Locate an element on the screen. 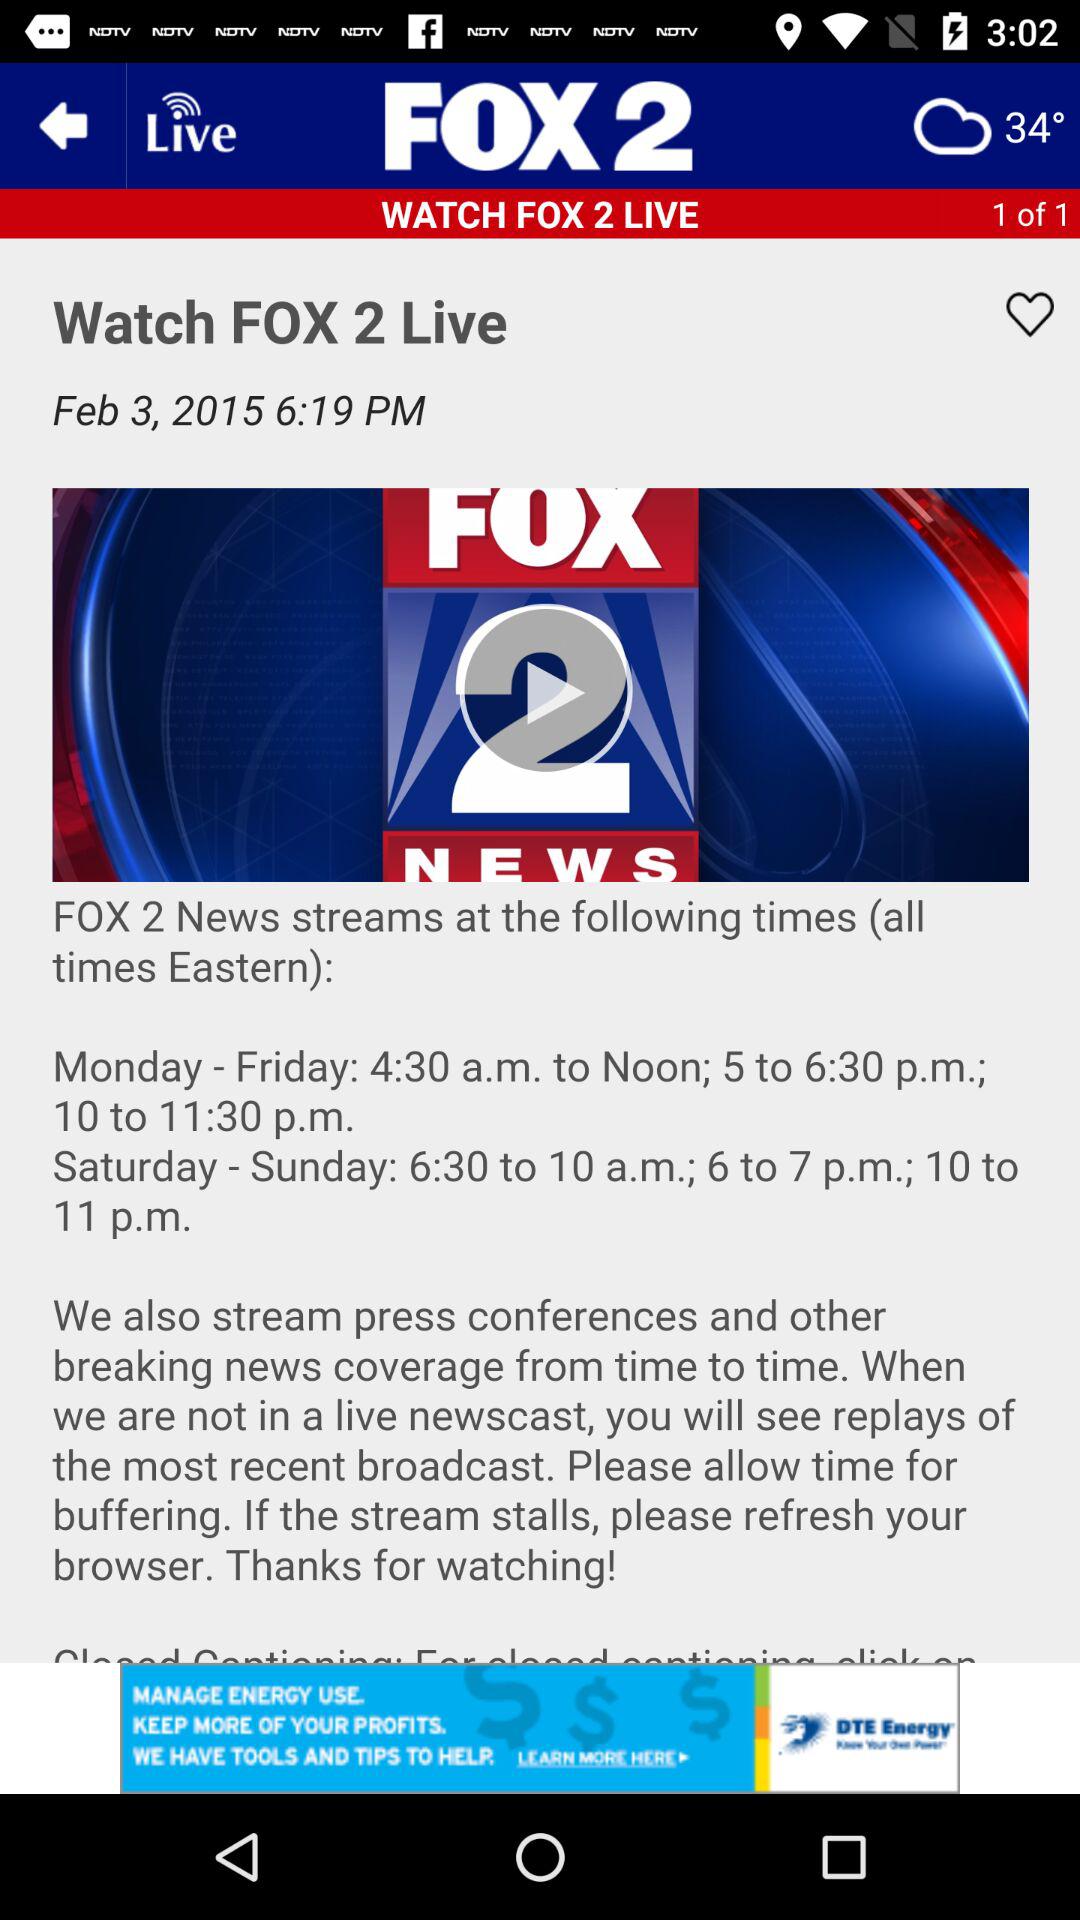 This screenshot has height=1920, width=1080. get live updates from the news is located at coordinates (189, 126).